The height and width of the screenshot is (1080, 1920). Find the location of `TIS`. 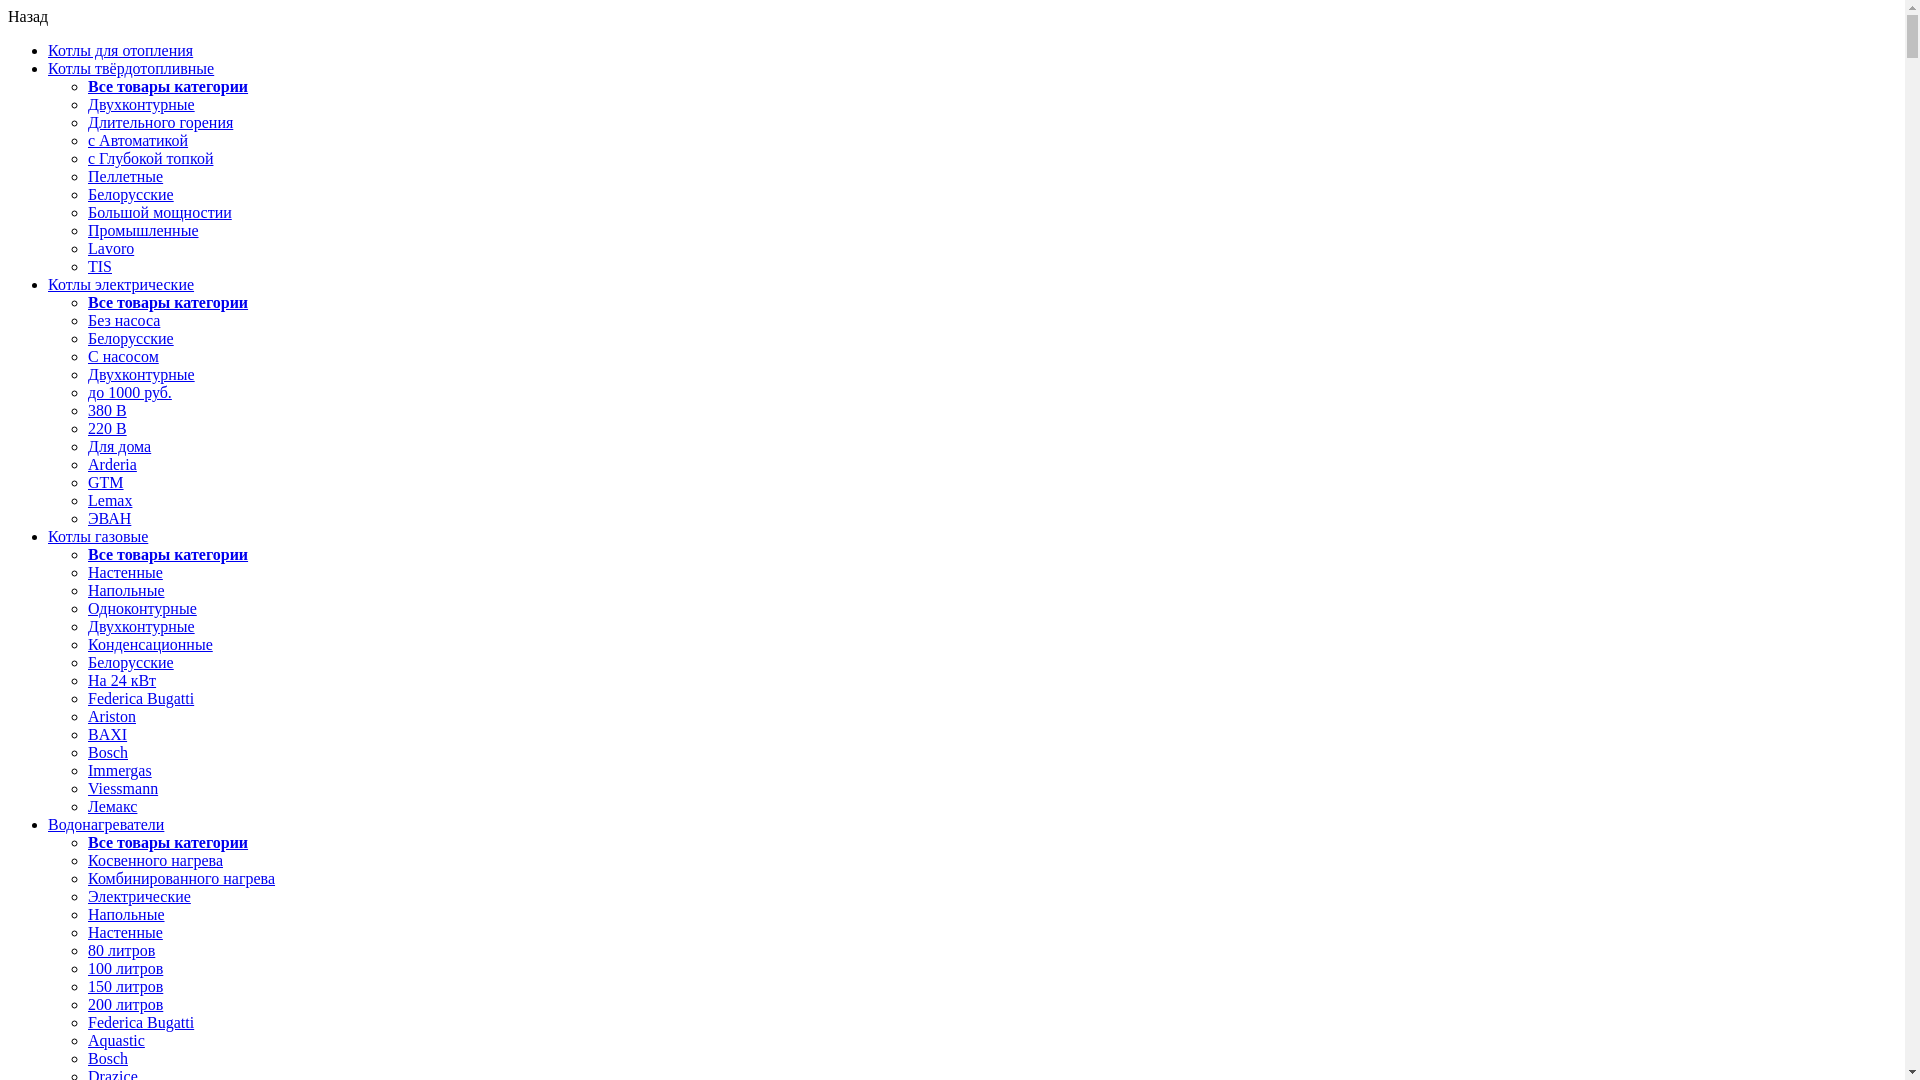

TIS is located at coordinates (100, 266).